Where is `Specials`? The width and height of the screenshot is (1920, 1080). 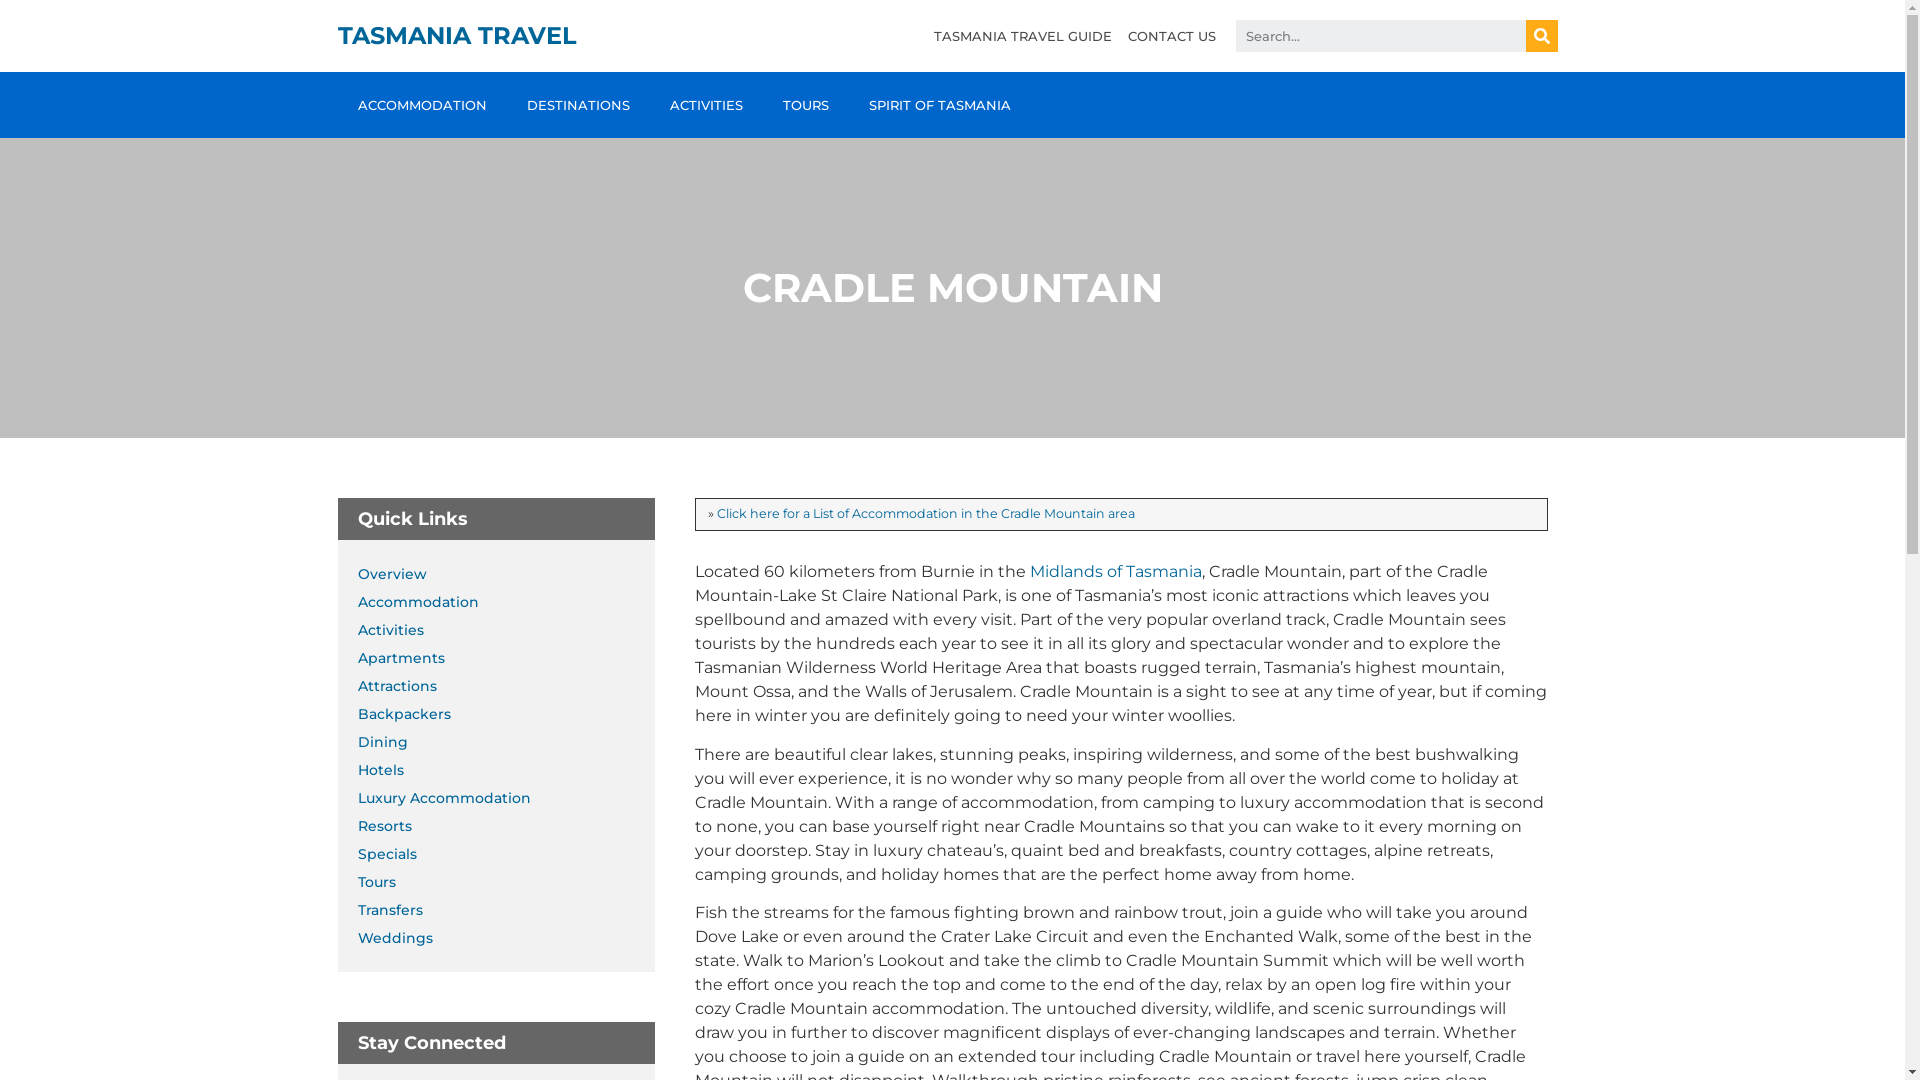 Specials is located at coordinates (507, 854).